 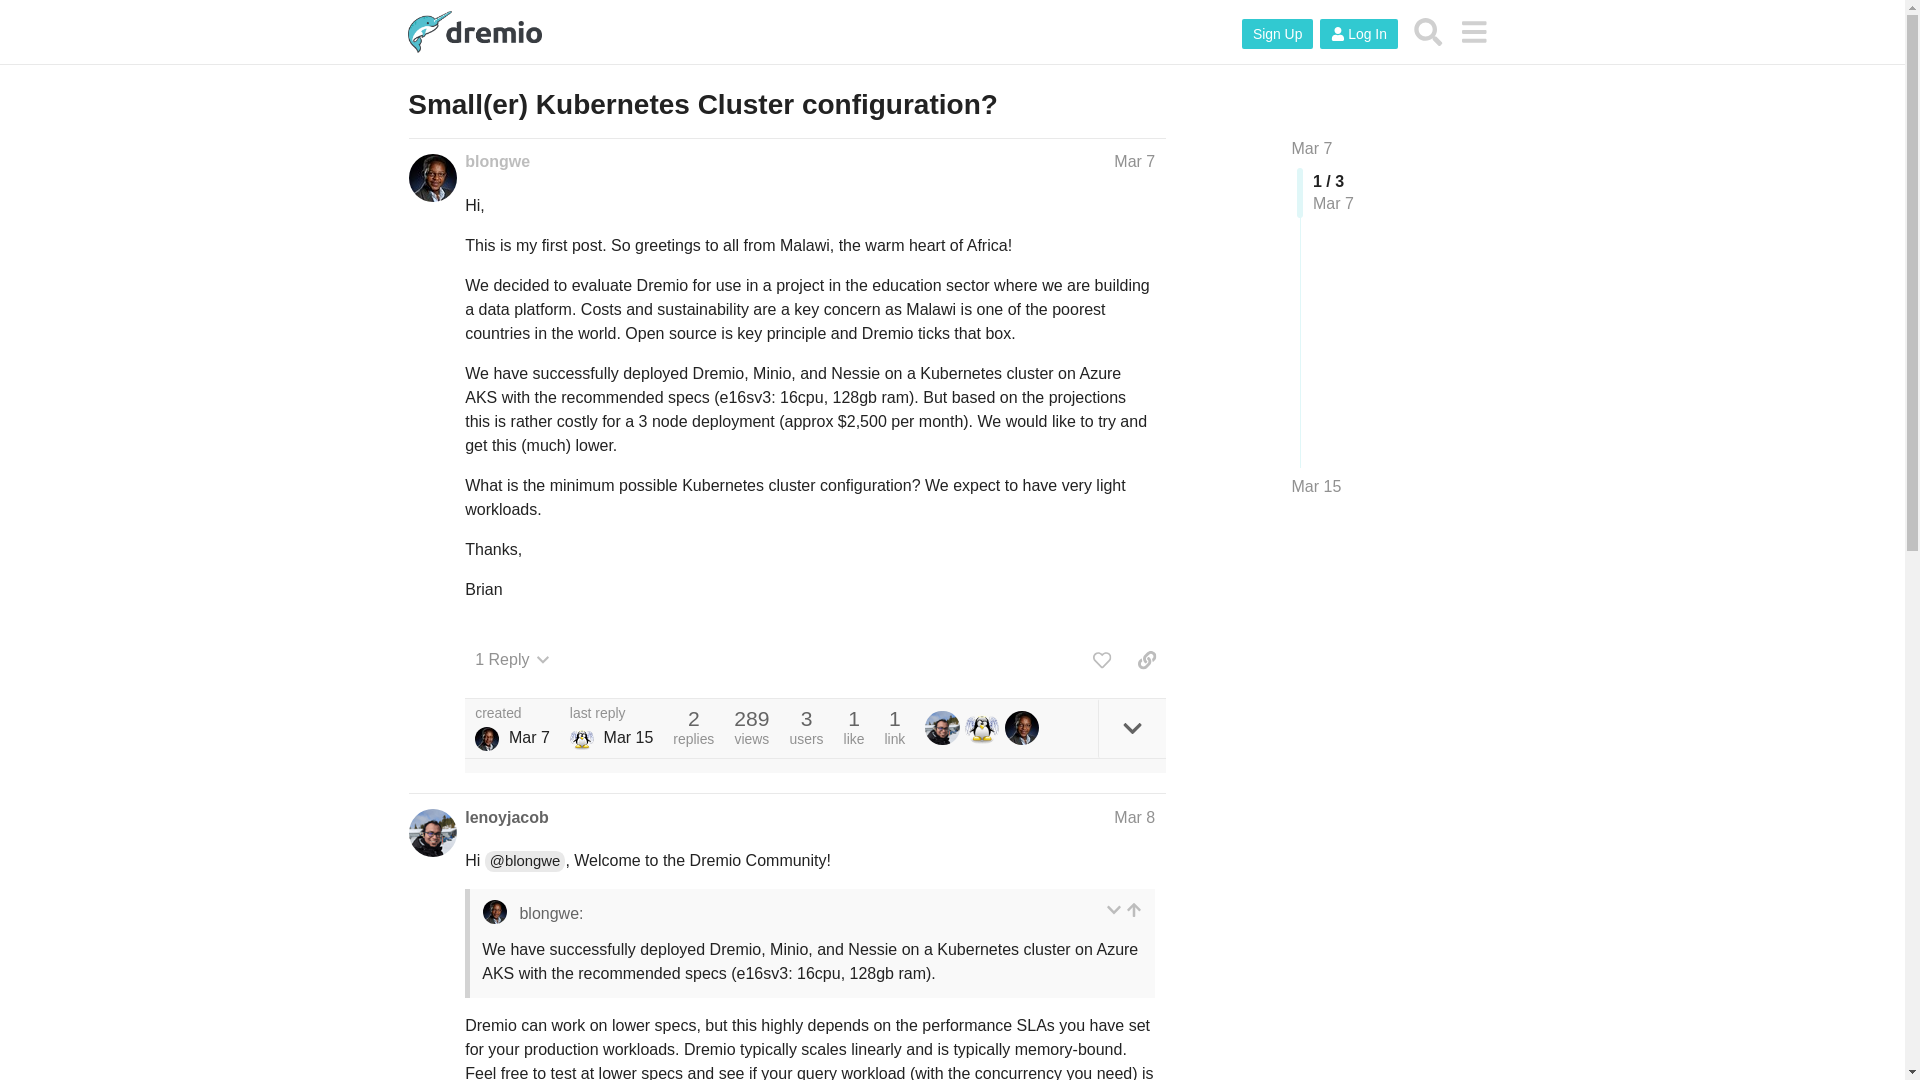 I want to click on lenoyjacob, so click(x=506, y=818).